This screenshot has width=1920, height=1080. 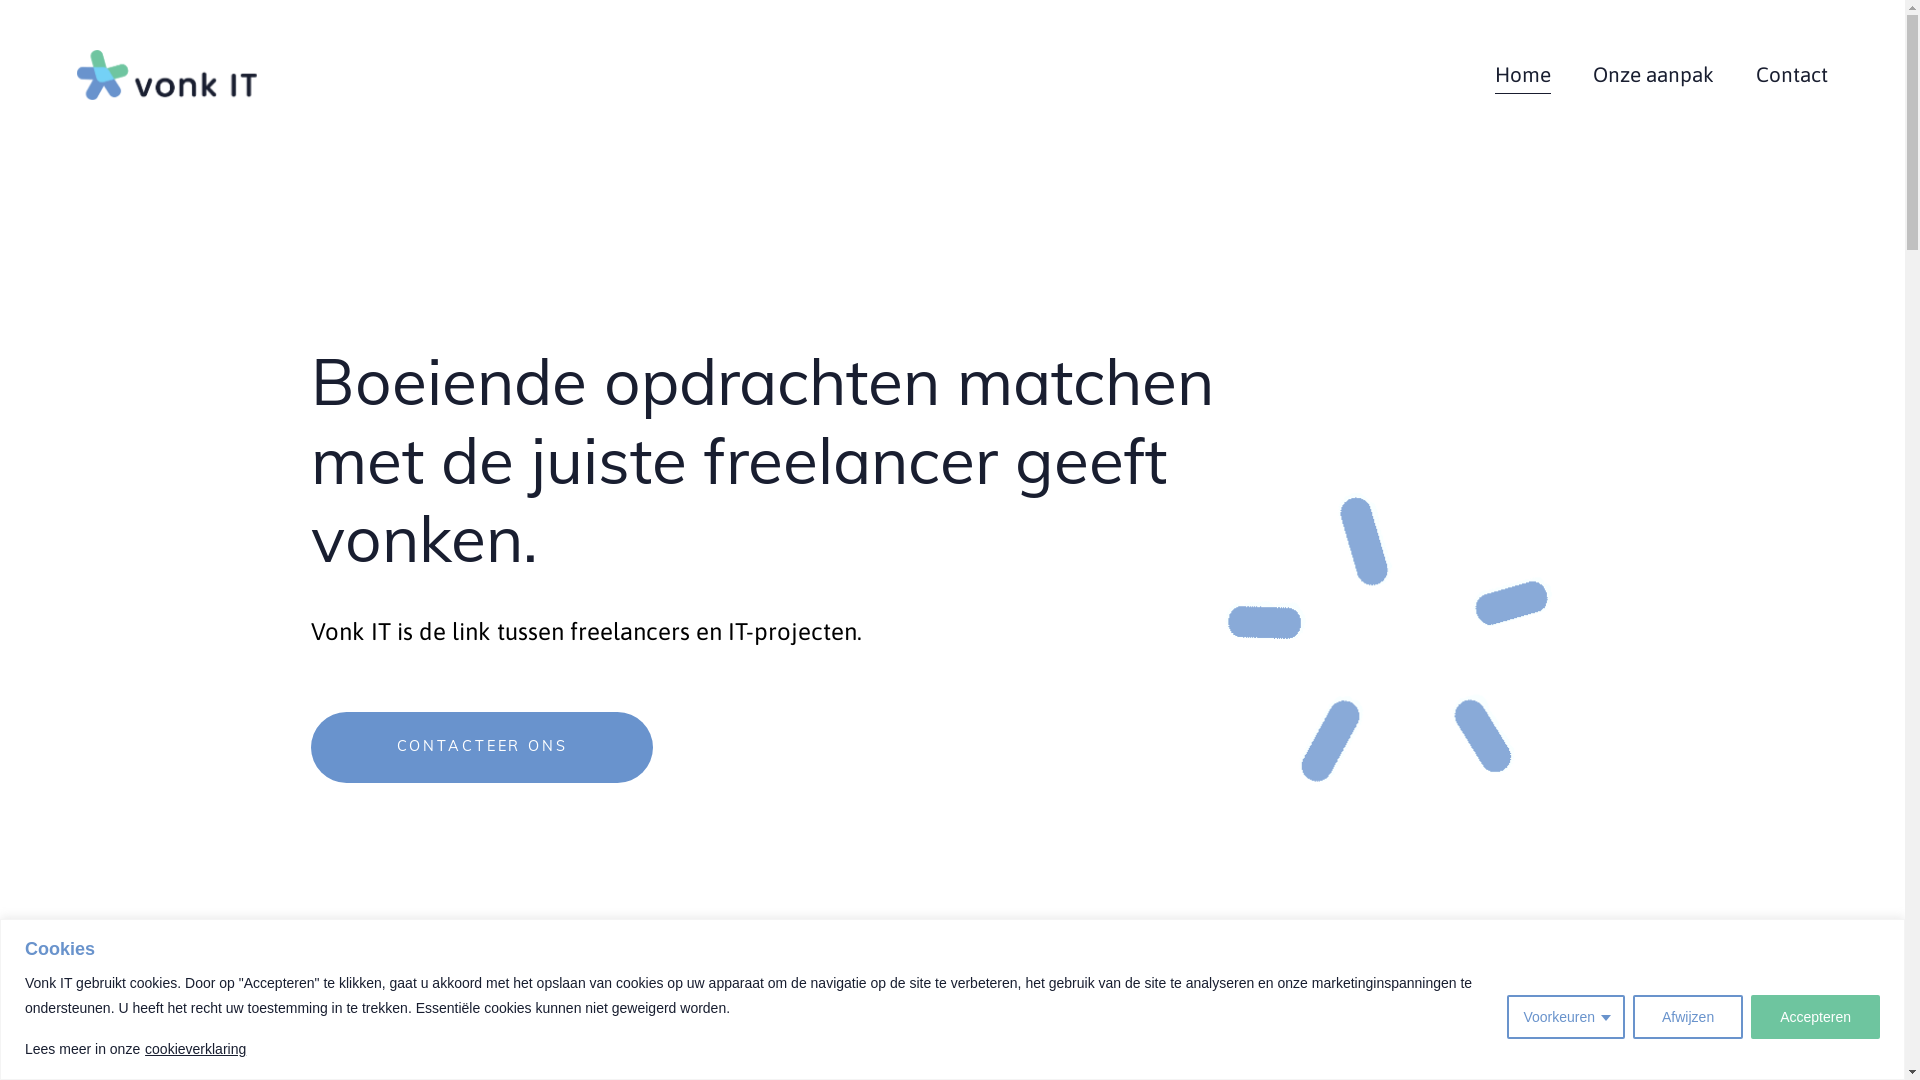 I want to click on Contact, so click(x=1792, y=75).